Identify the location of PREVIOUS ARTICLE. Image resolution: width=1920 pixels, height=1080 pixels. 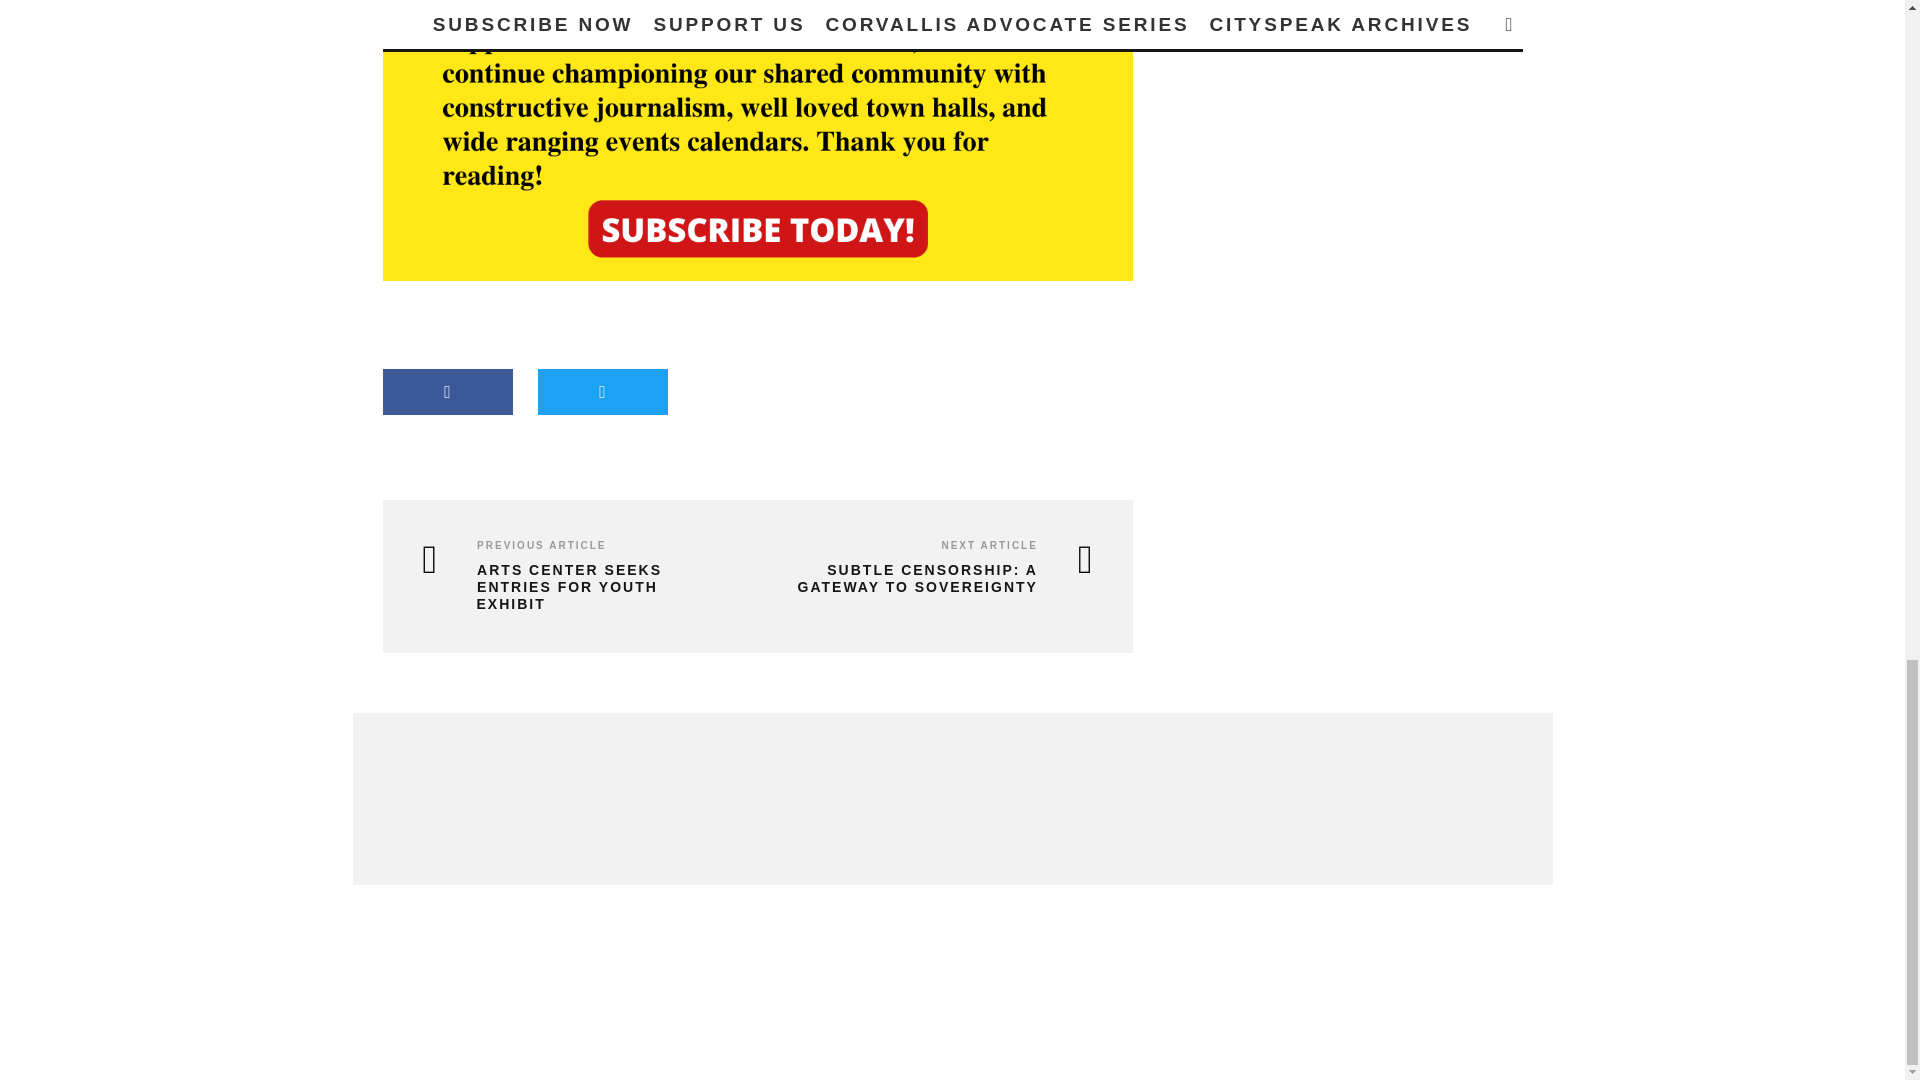
(541, 545).